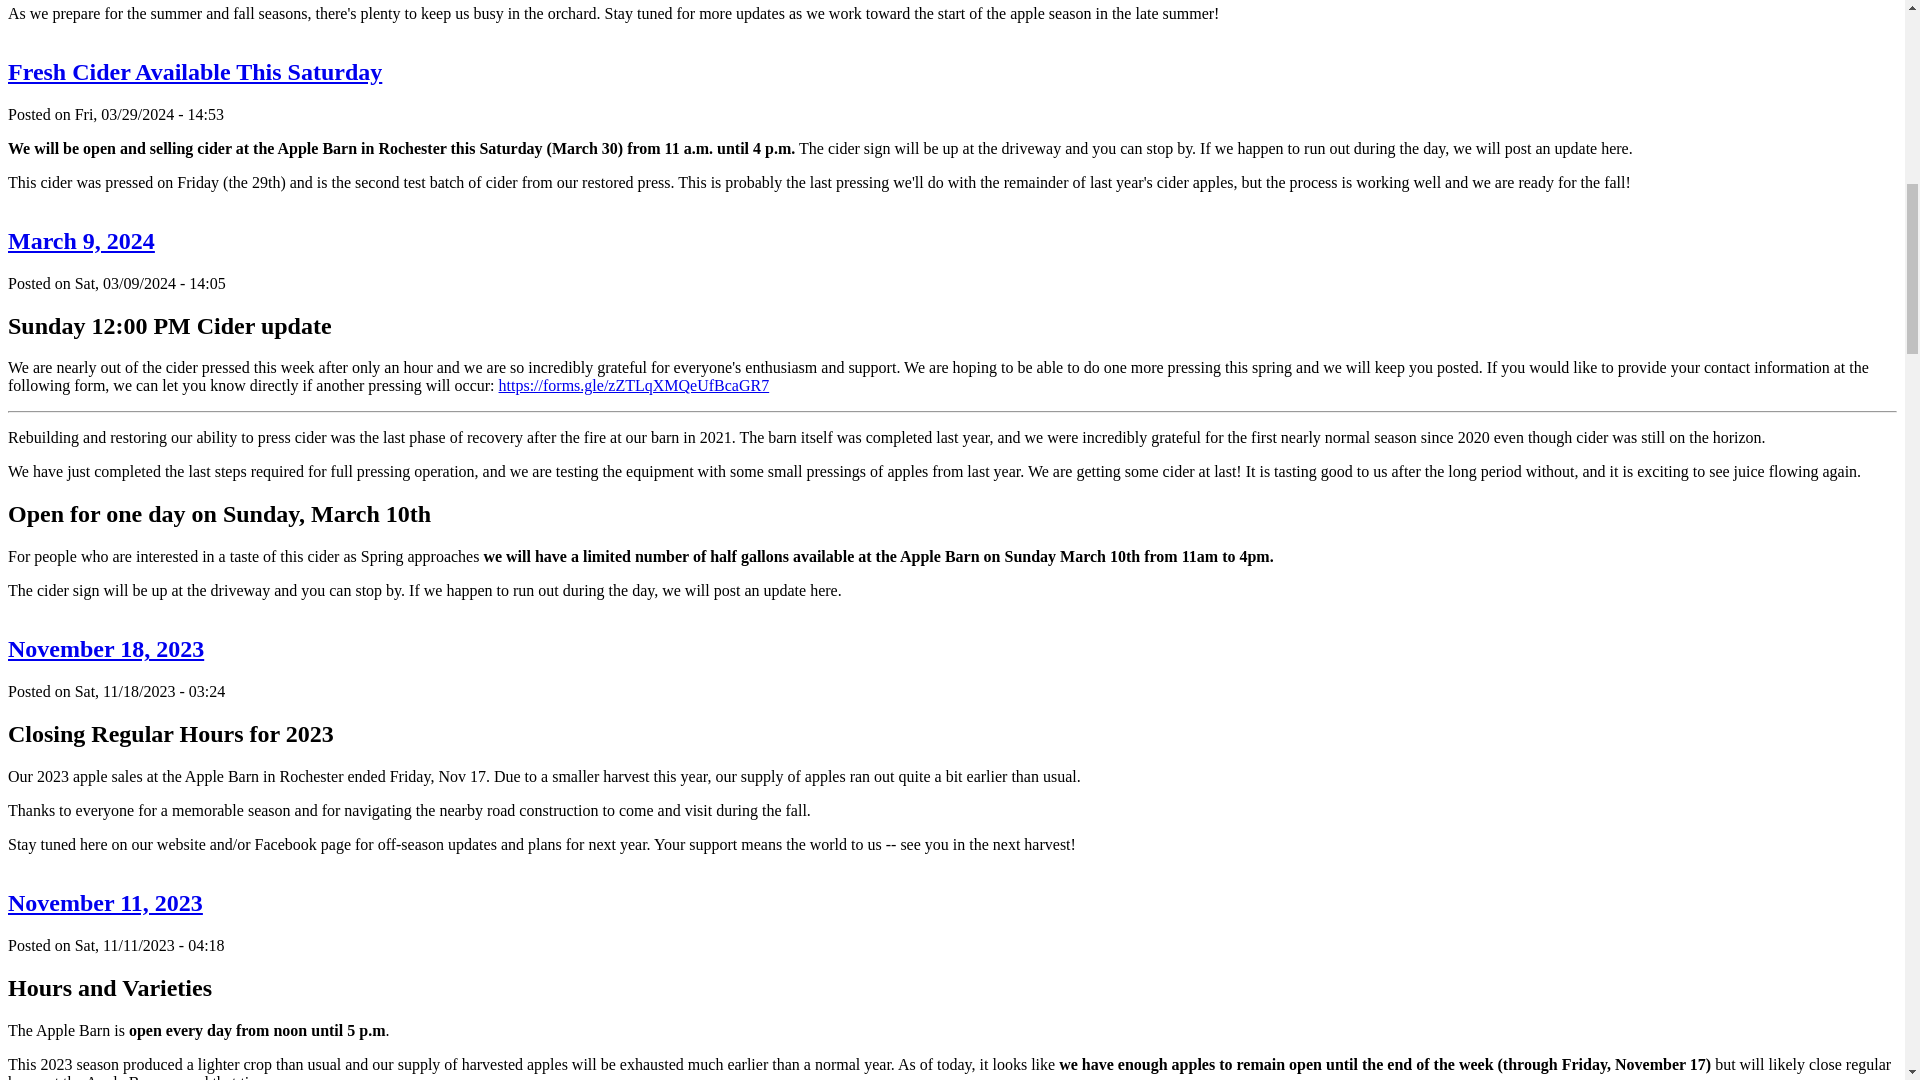 The width and height of the screenshot is (1920, 1080). I want to click on November 18, 2023, so click(105, 649).